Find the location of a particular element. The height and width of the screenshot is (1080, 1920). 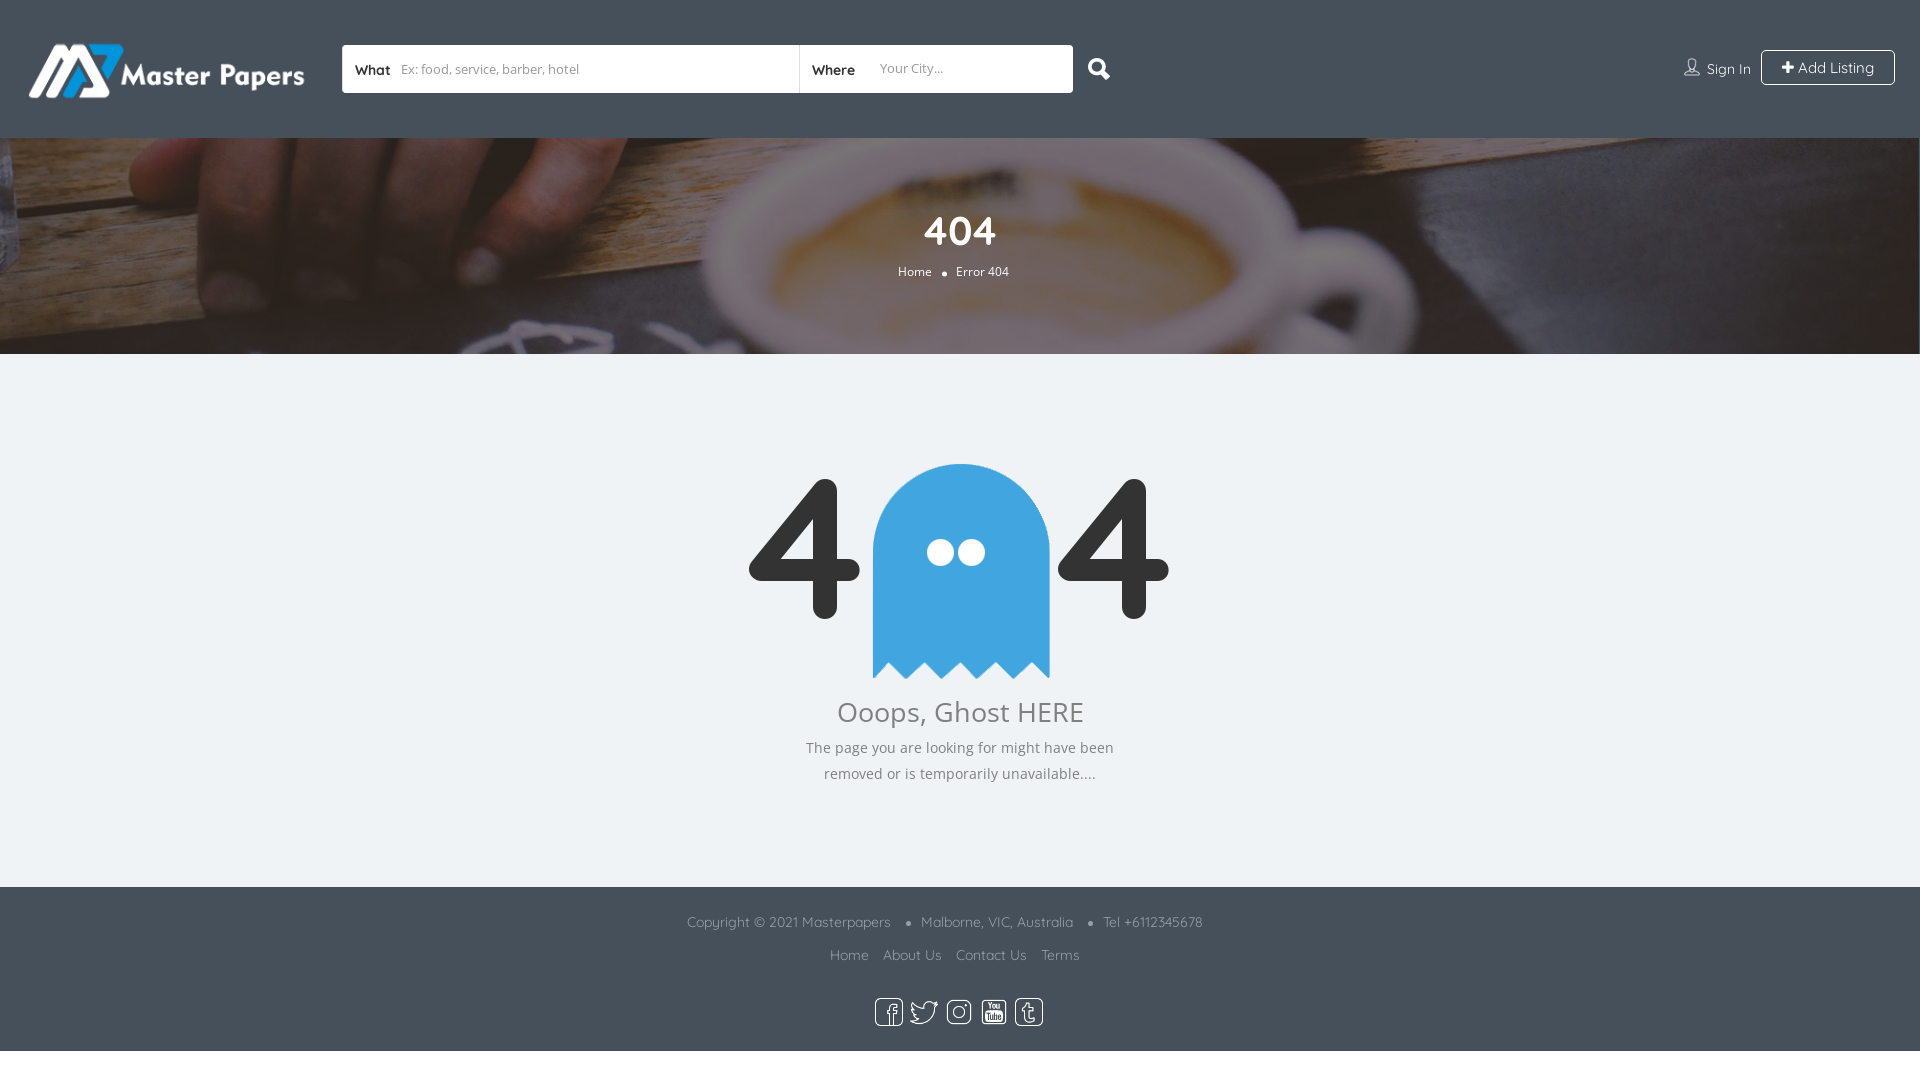

Add Listing is located at coordinates (1828, 68).